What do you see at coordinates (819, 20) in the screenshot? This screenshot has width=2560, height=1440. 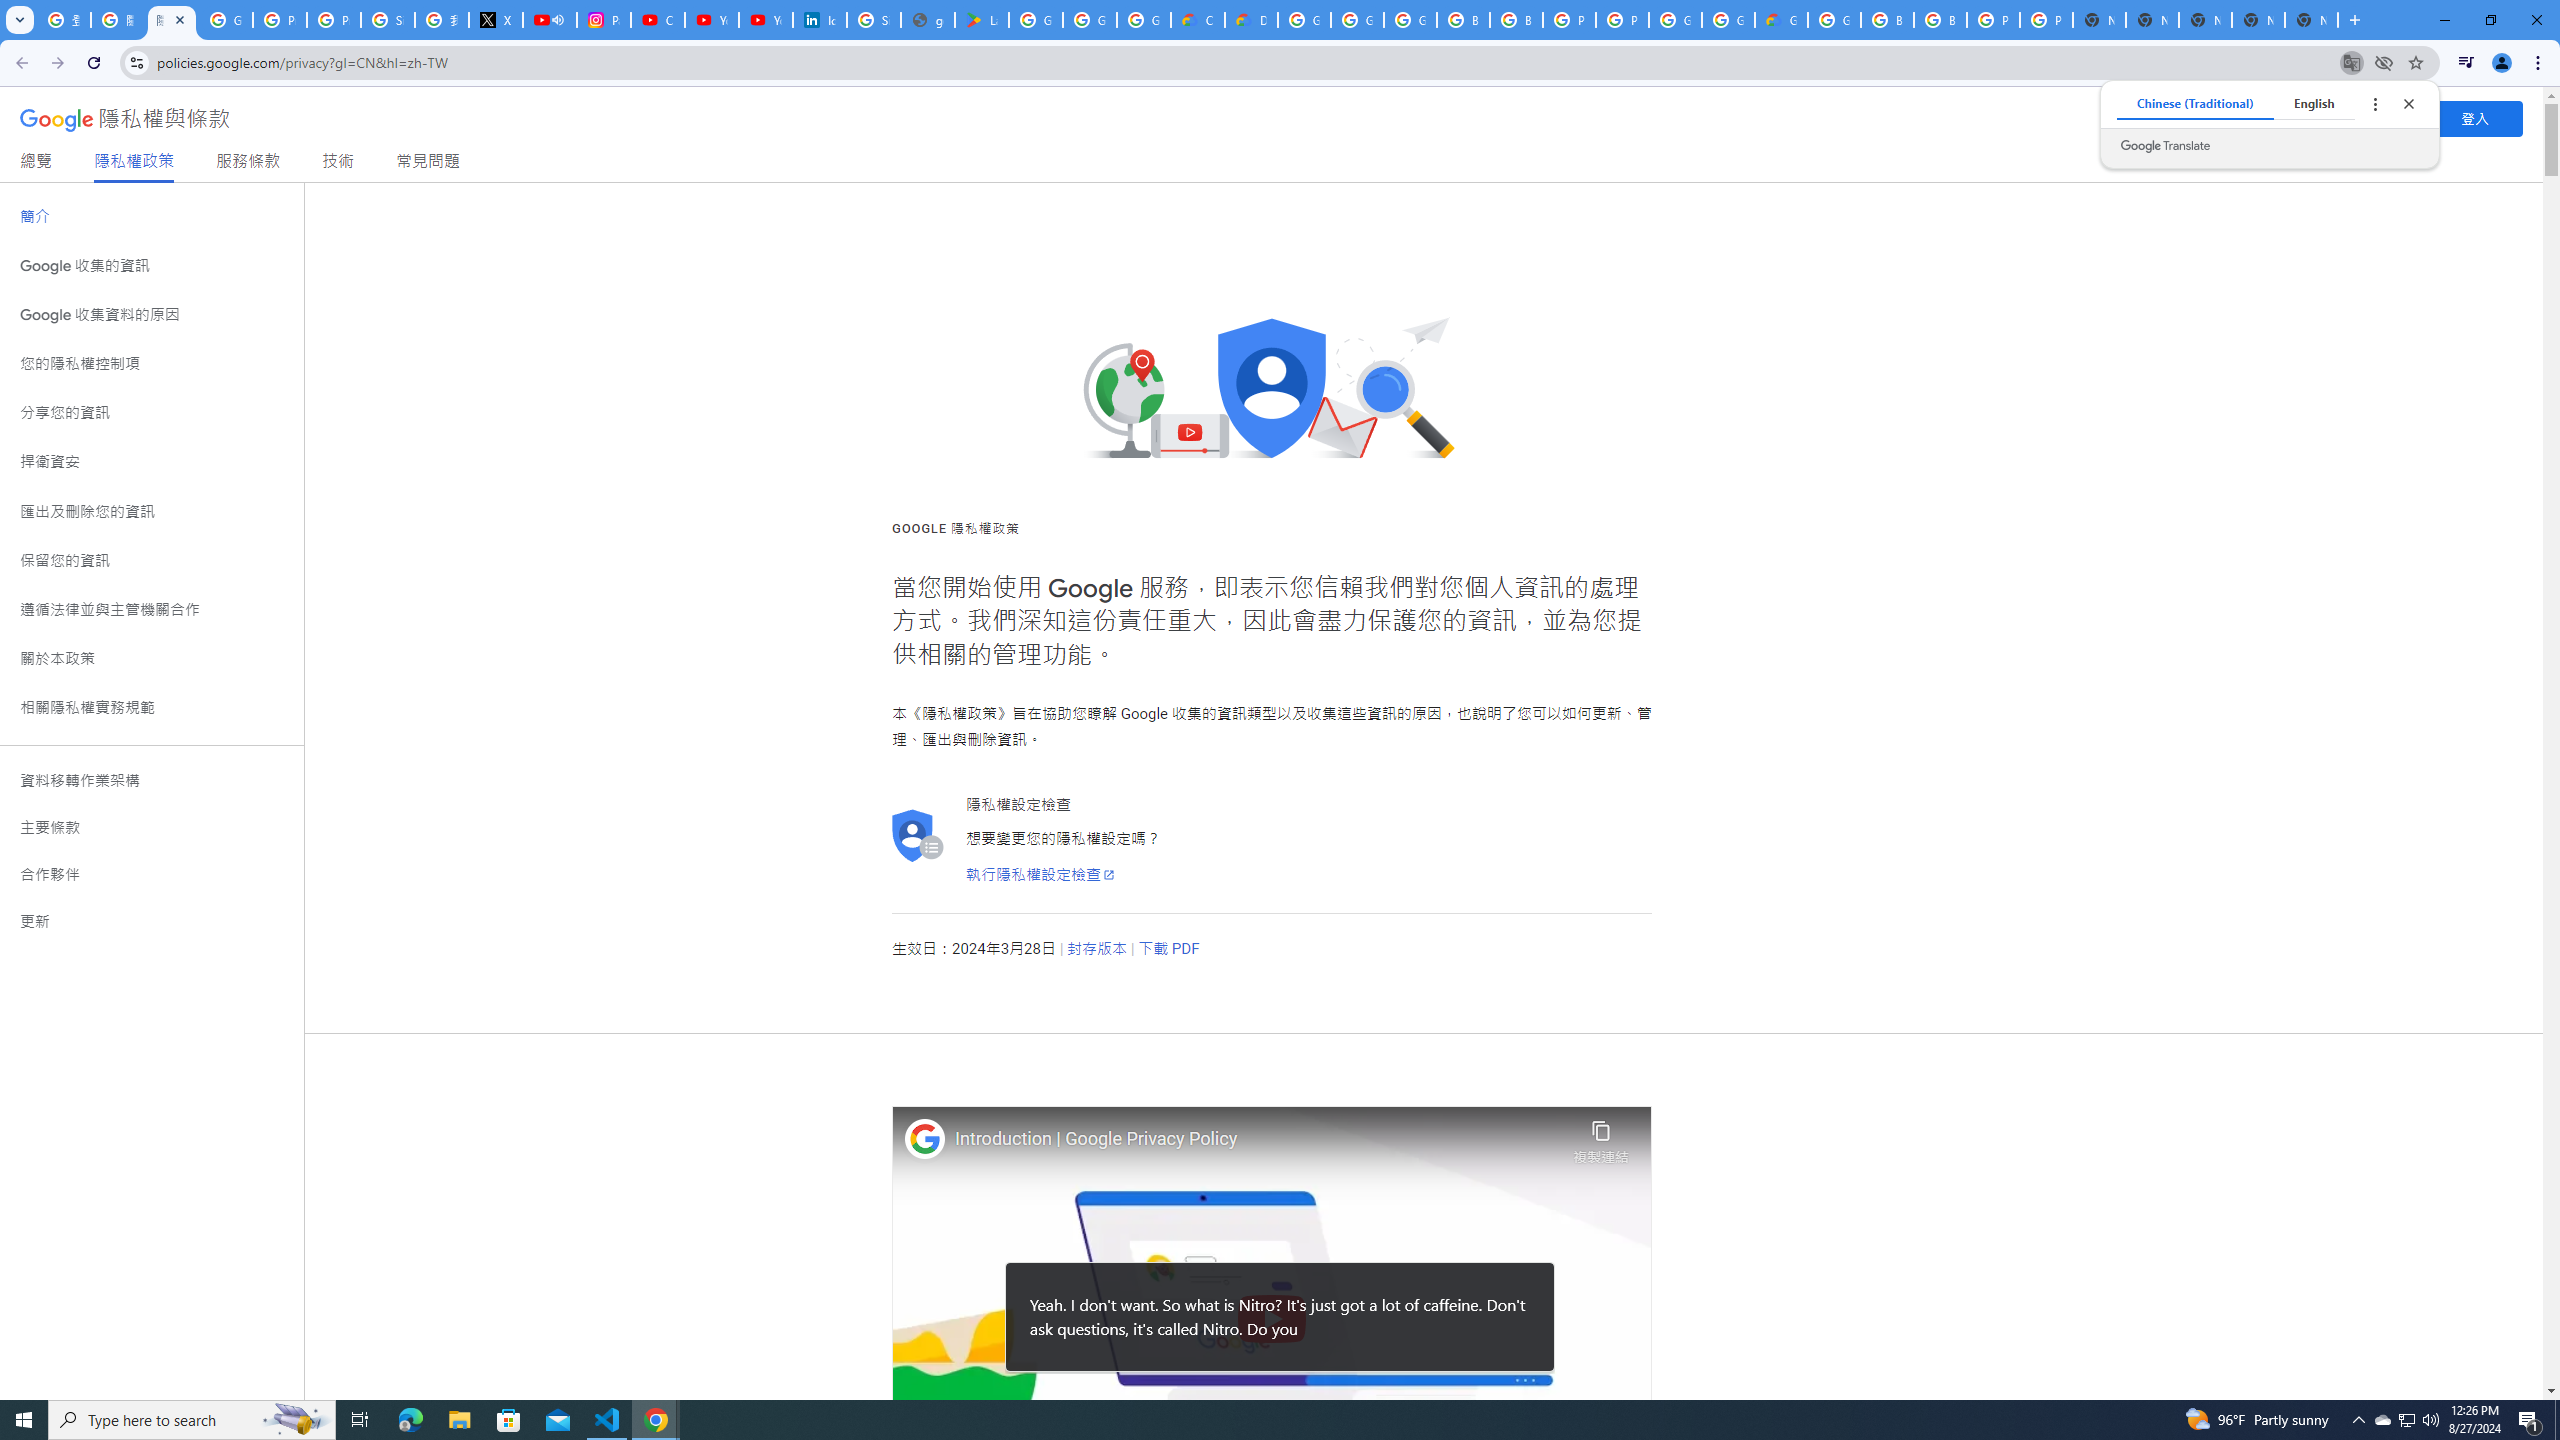 I see `Identity verification via Persona | LinkedIn Help` at bounding box center [819, 20].